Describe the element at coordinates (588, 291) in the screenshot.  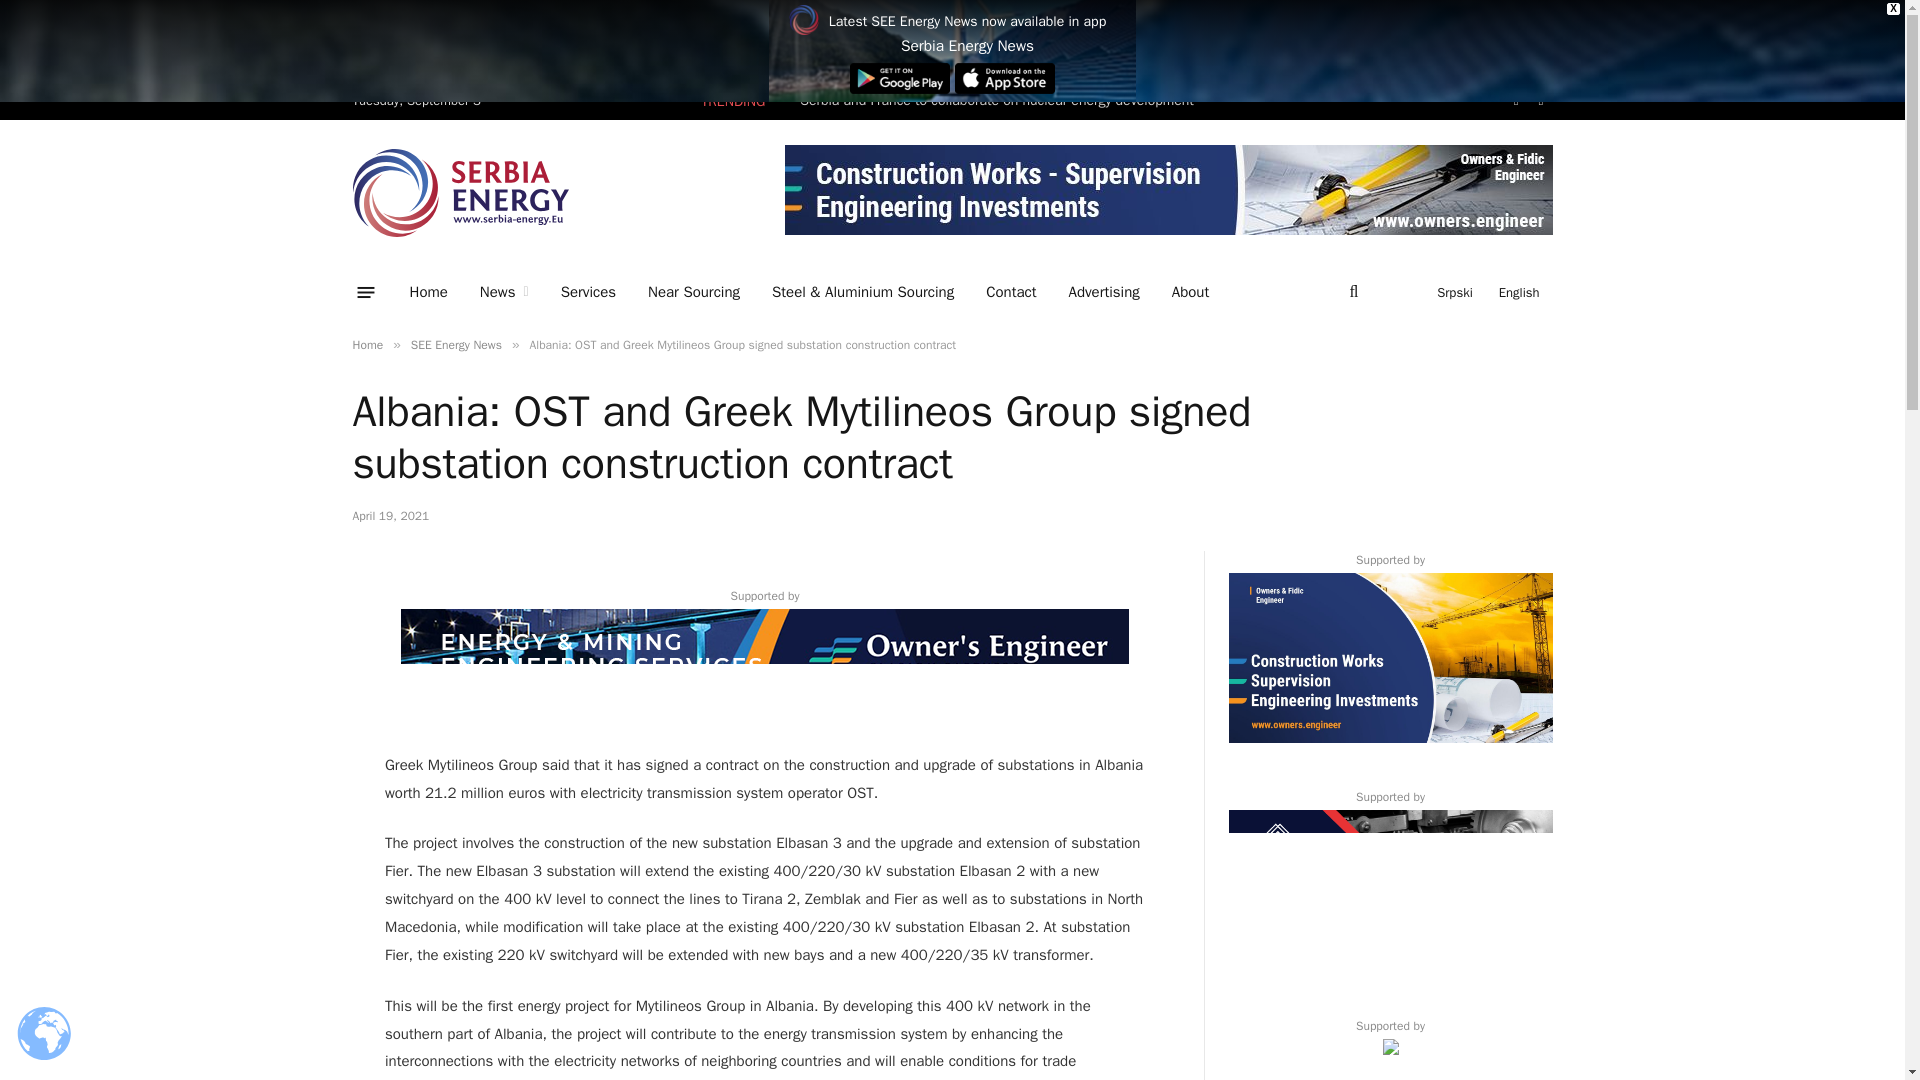
I see `Services` at that location.